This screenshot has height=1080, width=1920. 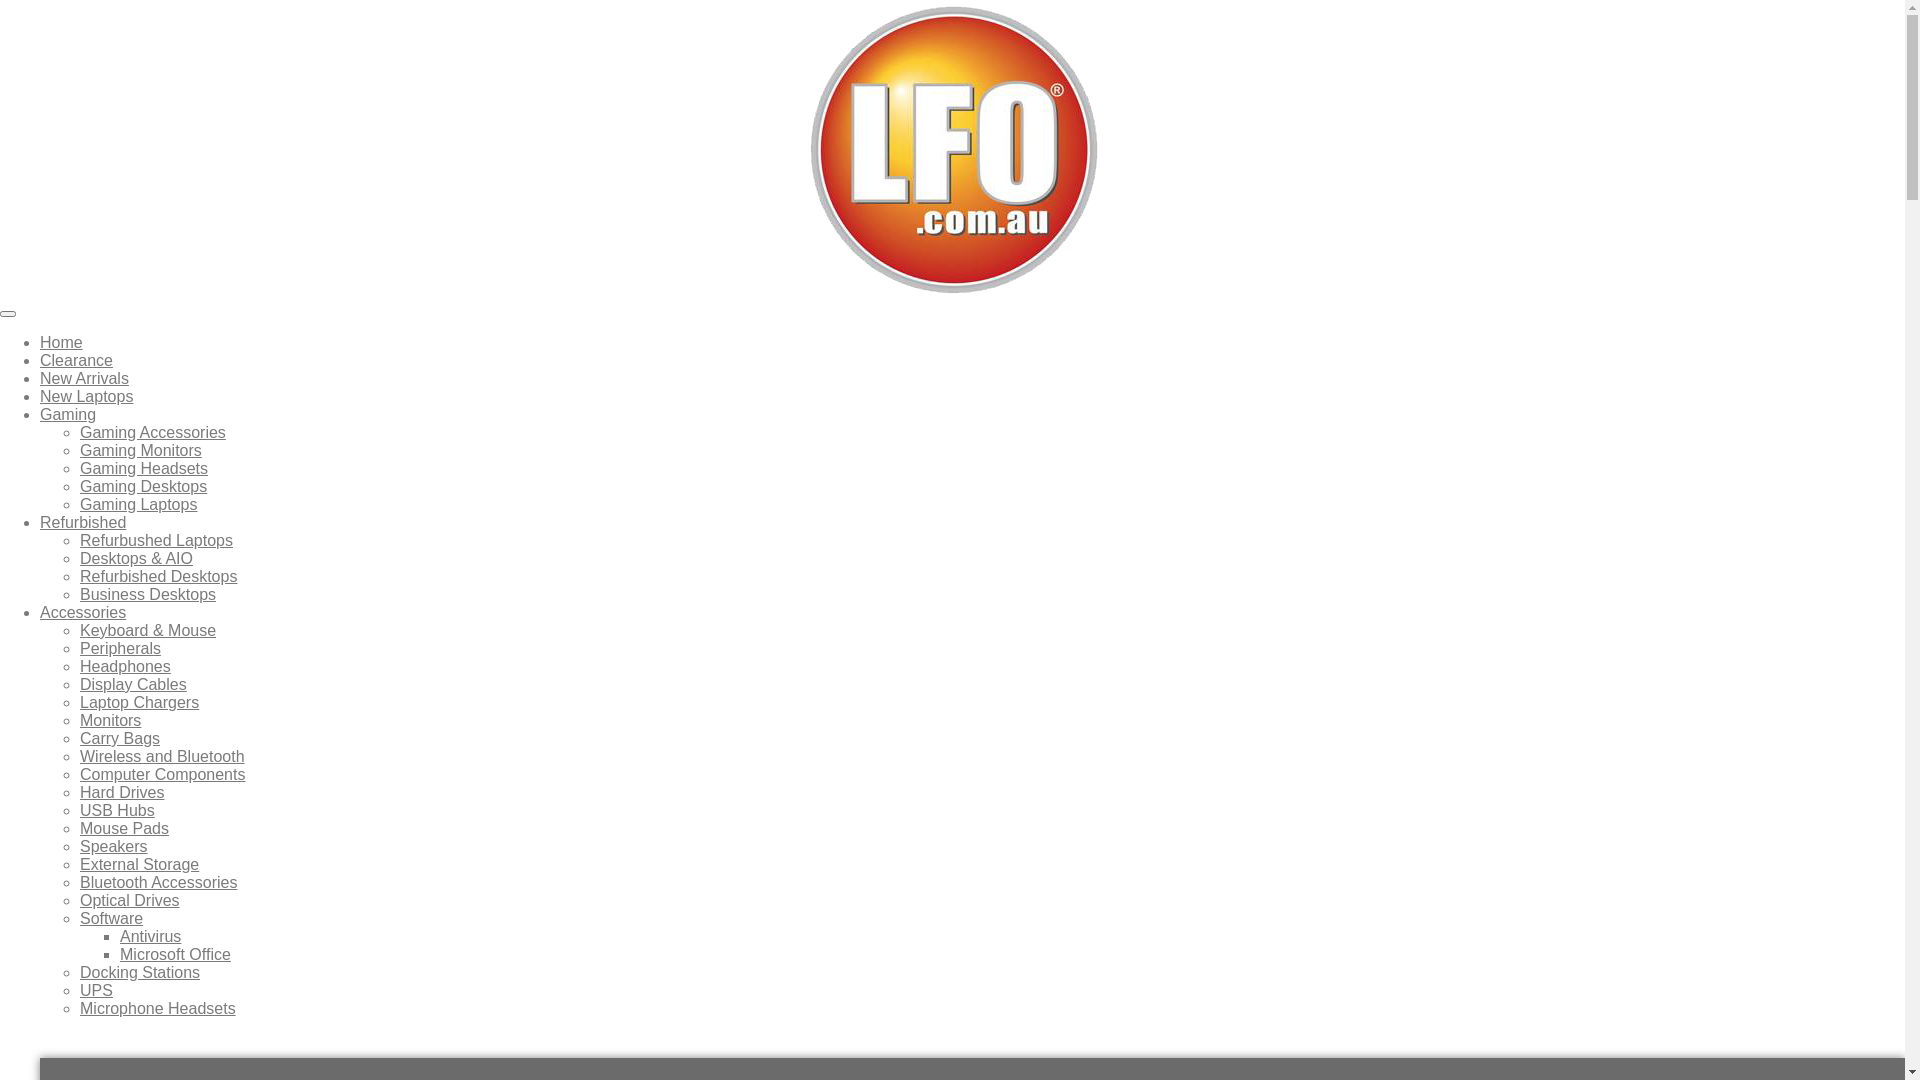 What do you see at coordinates (141, 450) in the screenshot?
I see `Gaming Monitors` at bounding box center [141, 450].